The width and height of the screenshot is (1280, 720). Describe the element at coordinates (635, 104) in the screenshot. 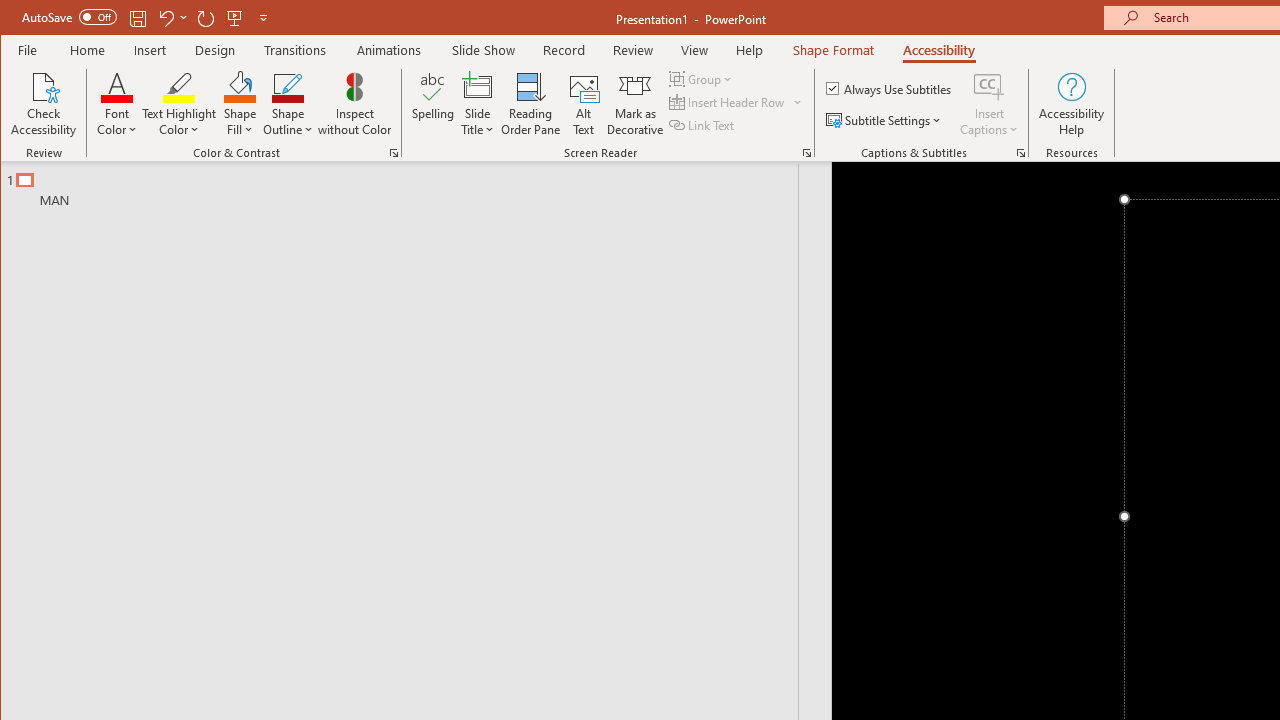

I see `Mark as Decorative` at that location.